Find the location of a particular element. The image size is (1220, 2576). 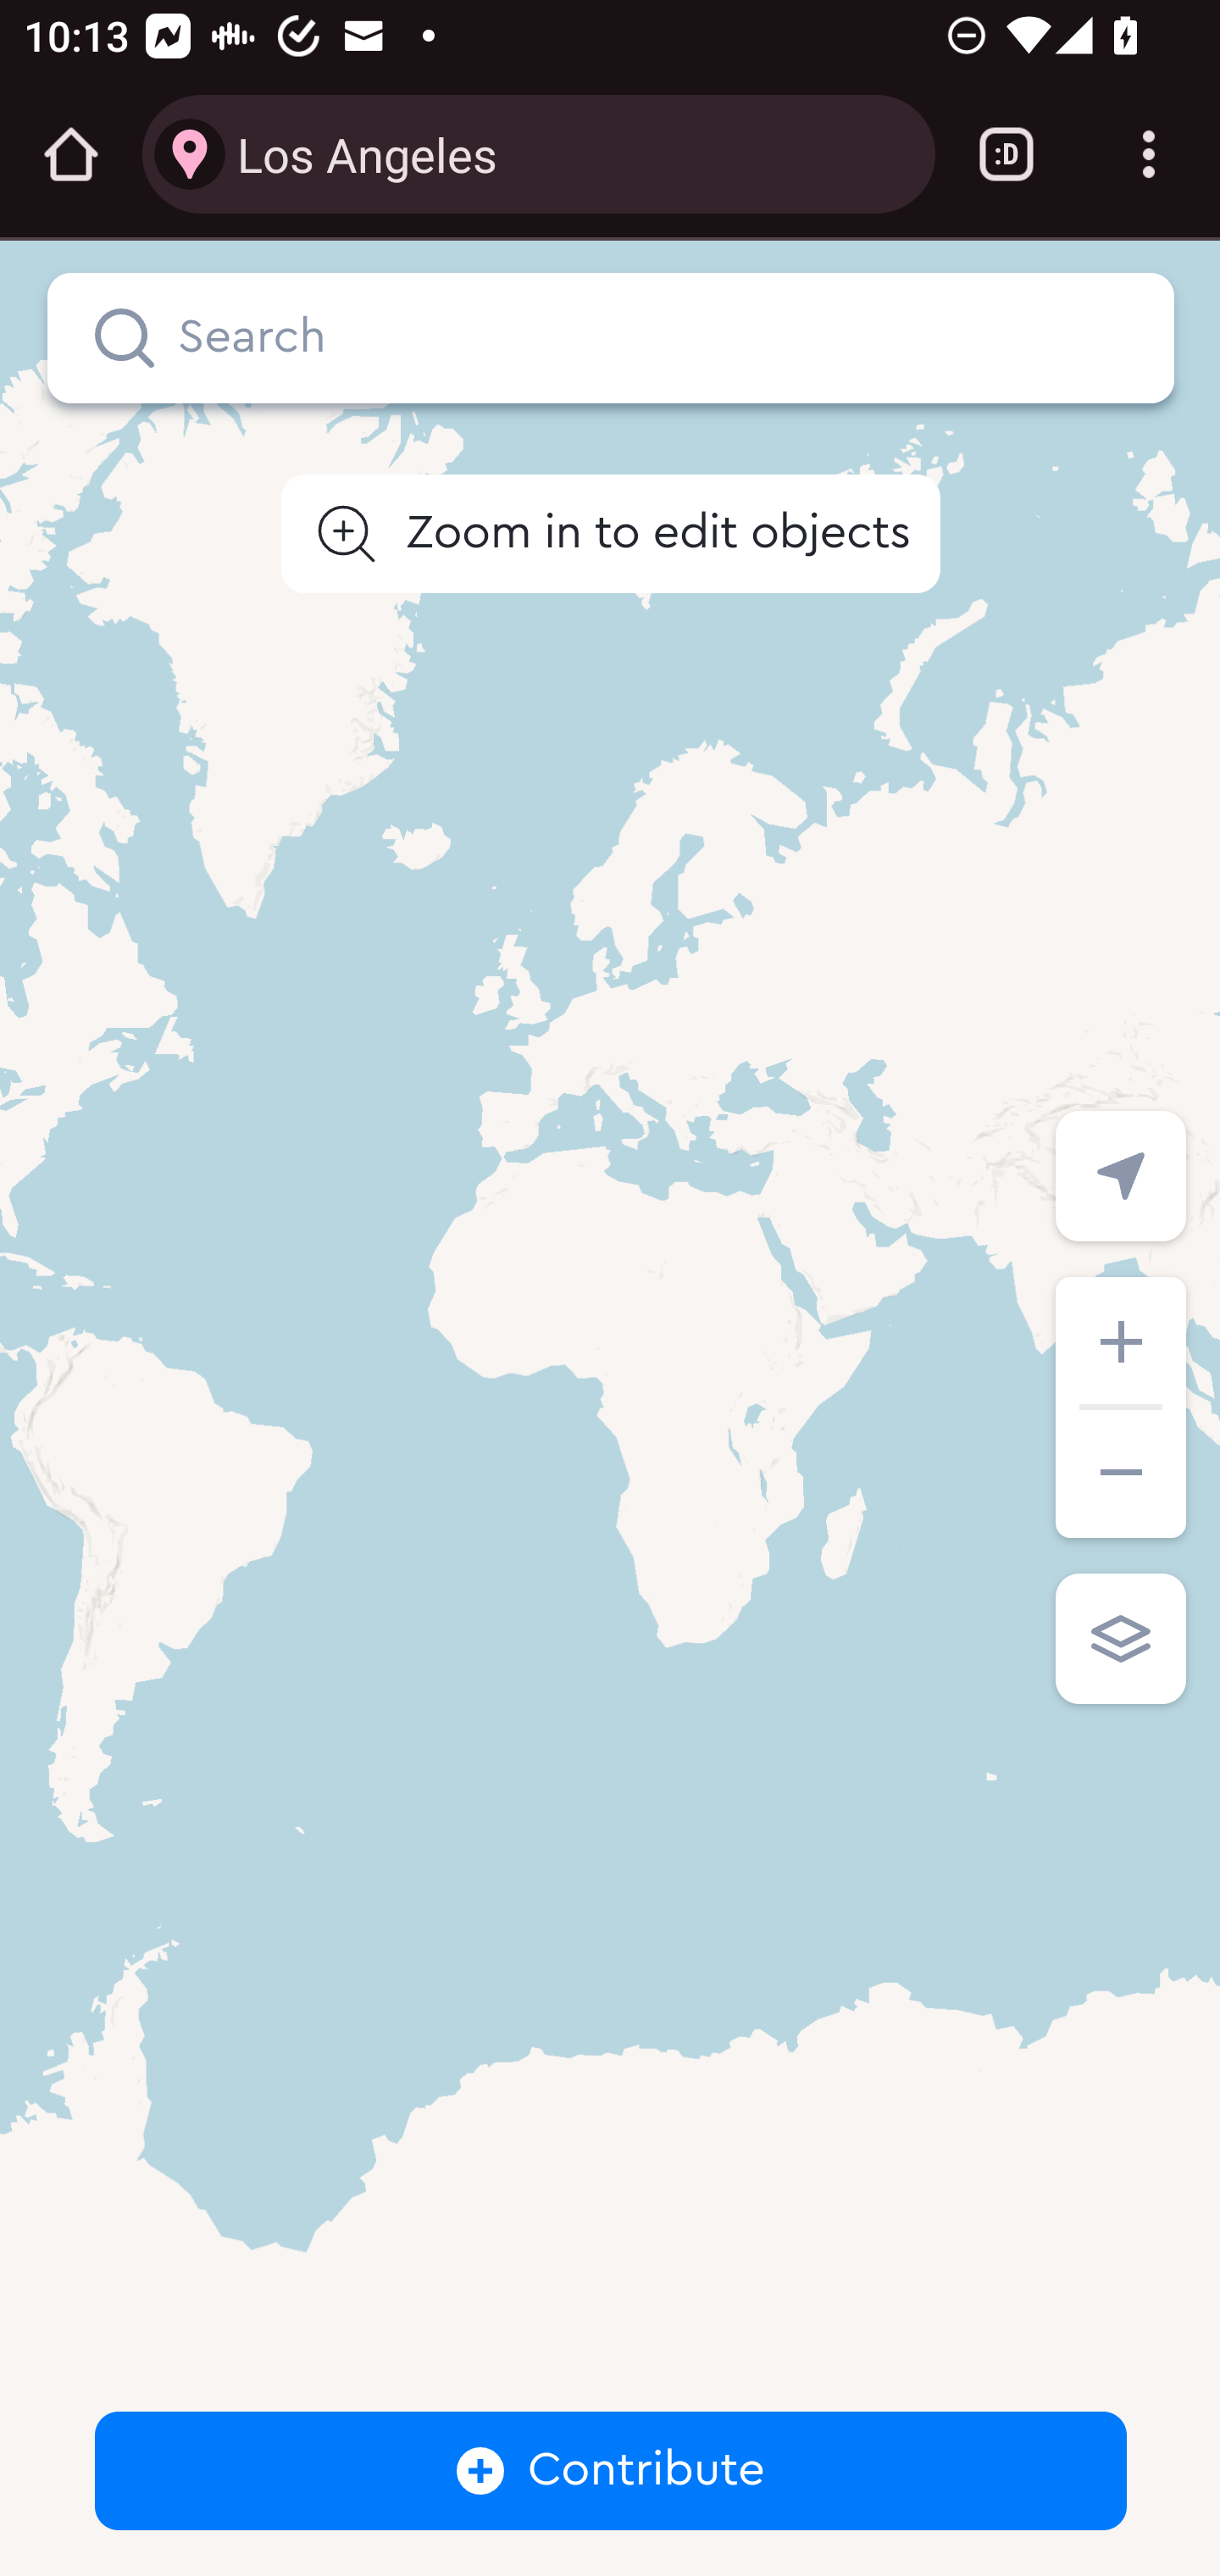

Find places is located at coordinates (125, 339).